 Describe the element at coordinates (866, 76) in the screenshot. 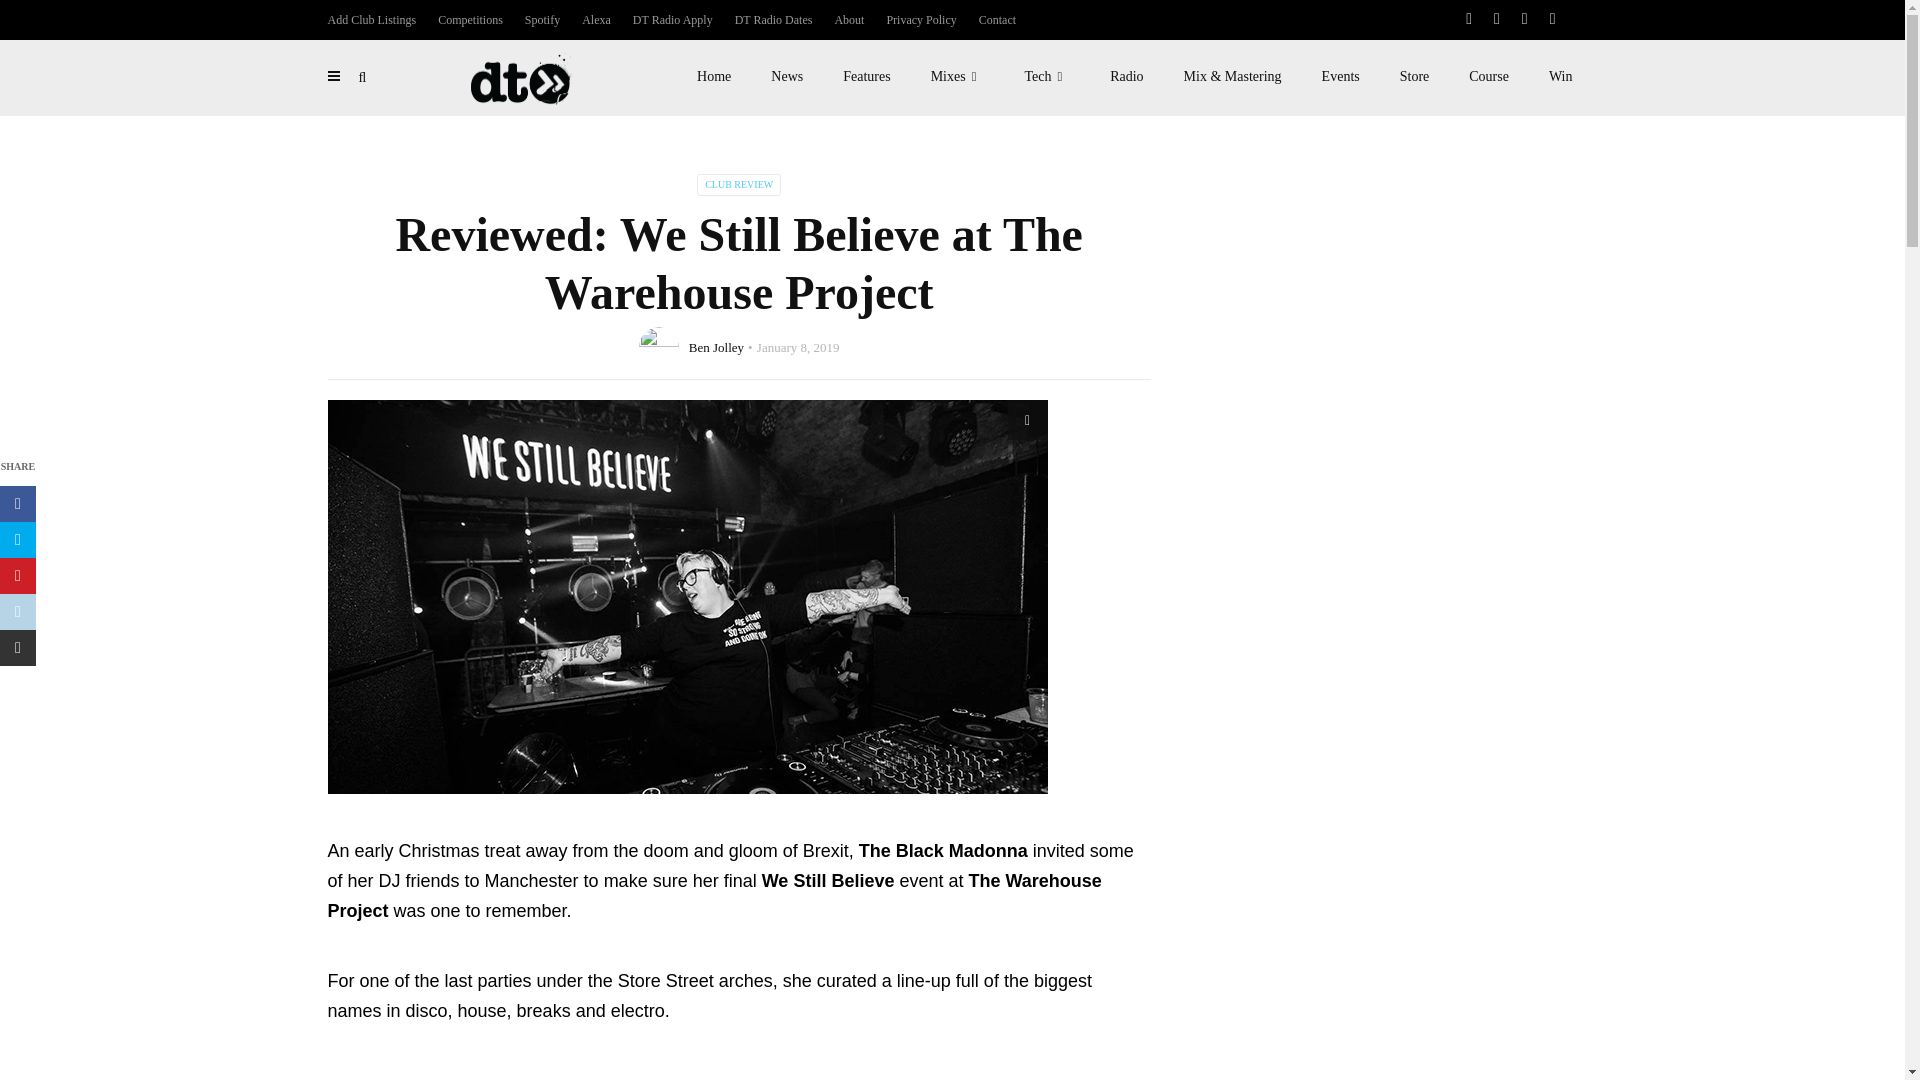

I see `Features` at that location.